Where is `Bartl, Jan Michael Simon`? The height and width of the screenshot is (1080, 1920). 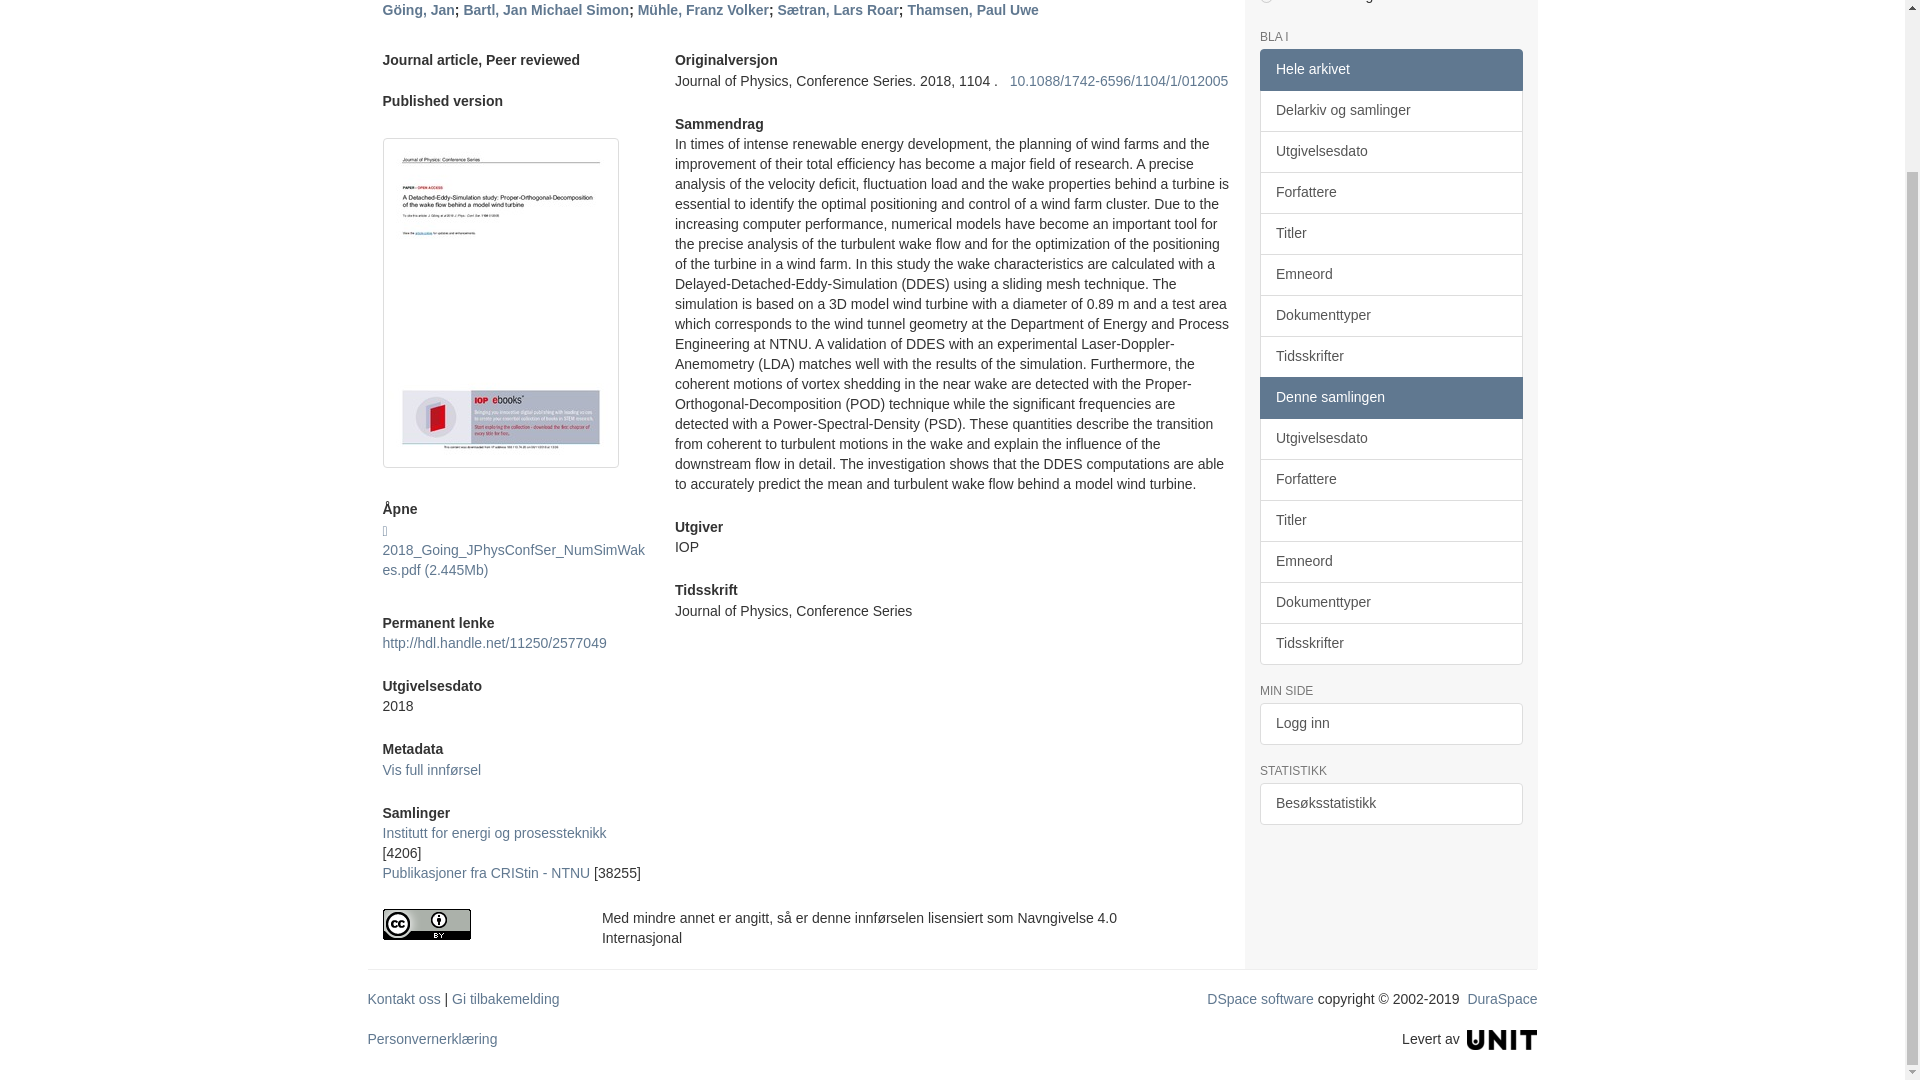 Bartl, Jan Michael Simon is located at coordinates (546, 10).